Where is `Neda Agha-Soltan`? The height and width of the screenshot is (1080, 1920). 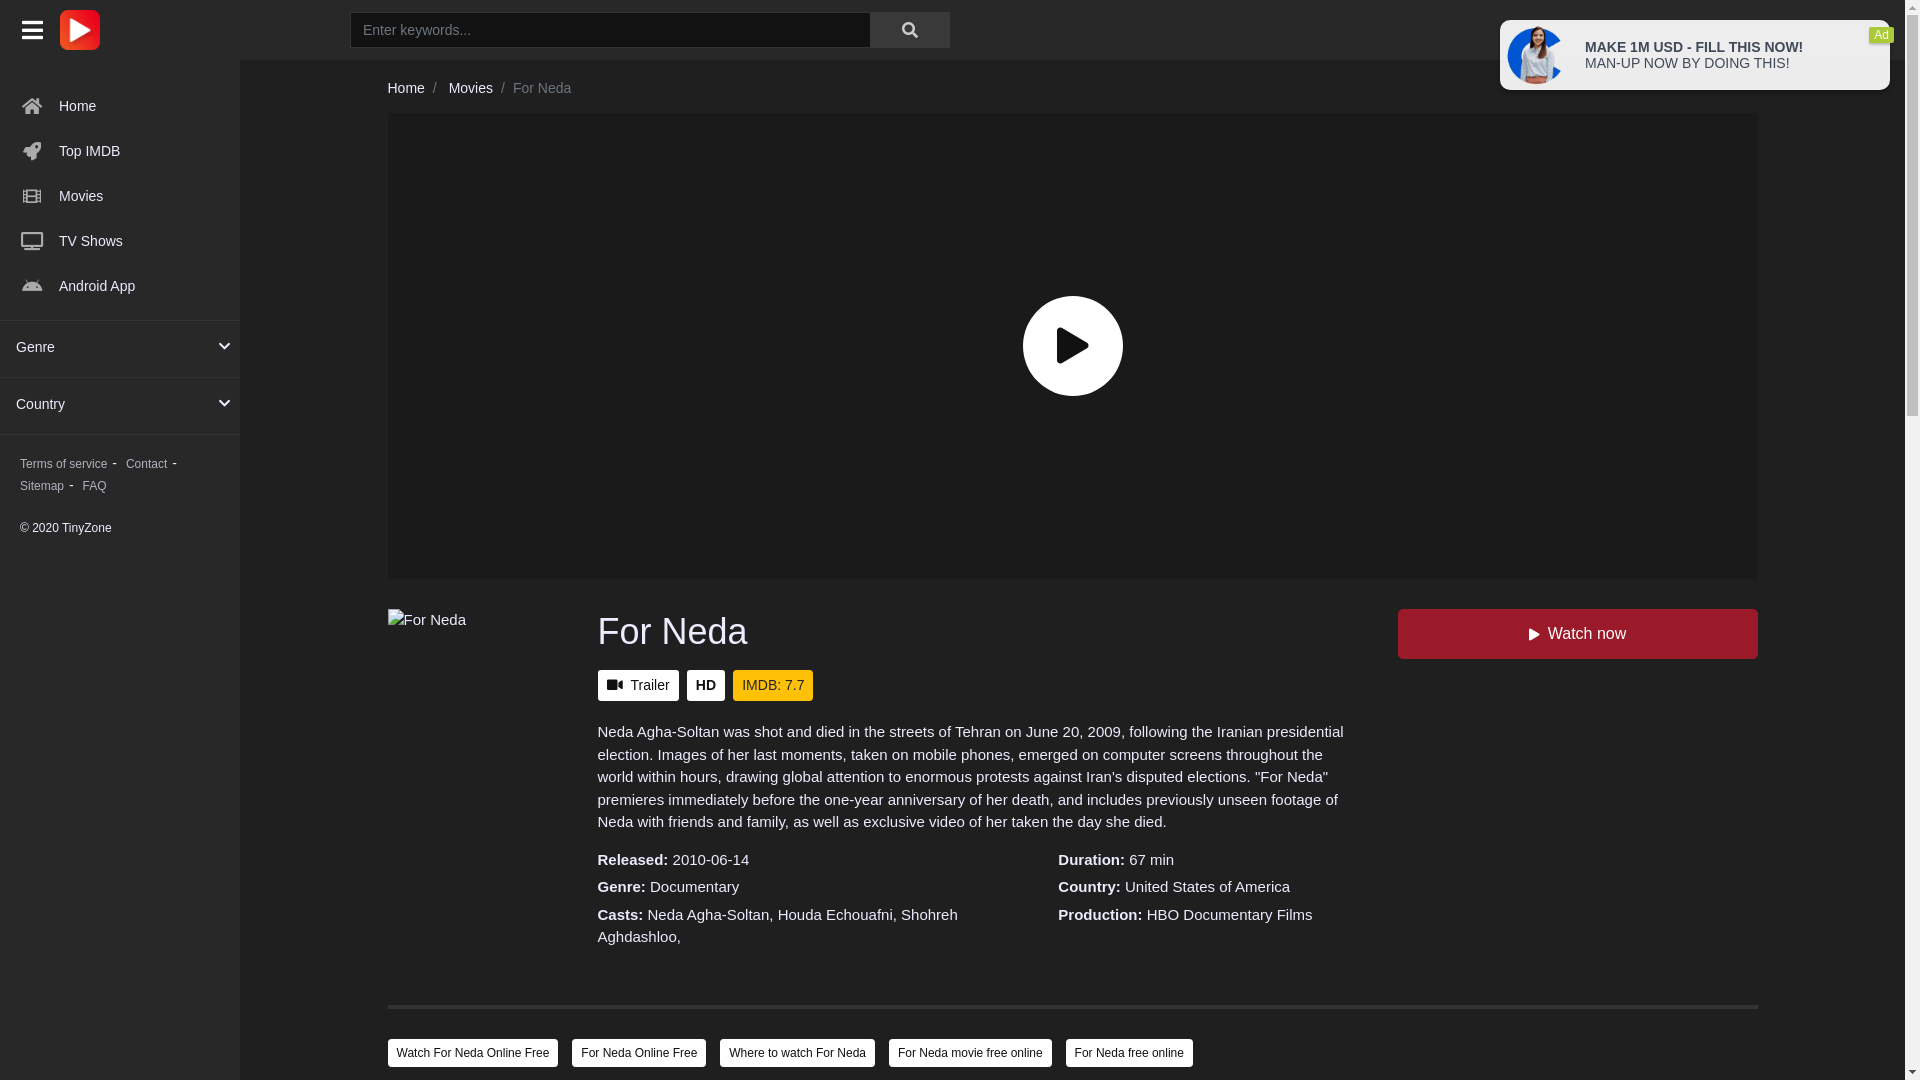
Neda Agha-Soltan is located at coordinates (709, 914).